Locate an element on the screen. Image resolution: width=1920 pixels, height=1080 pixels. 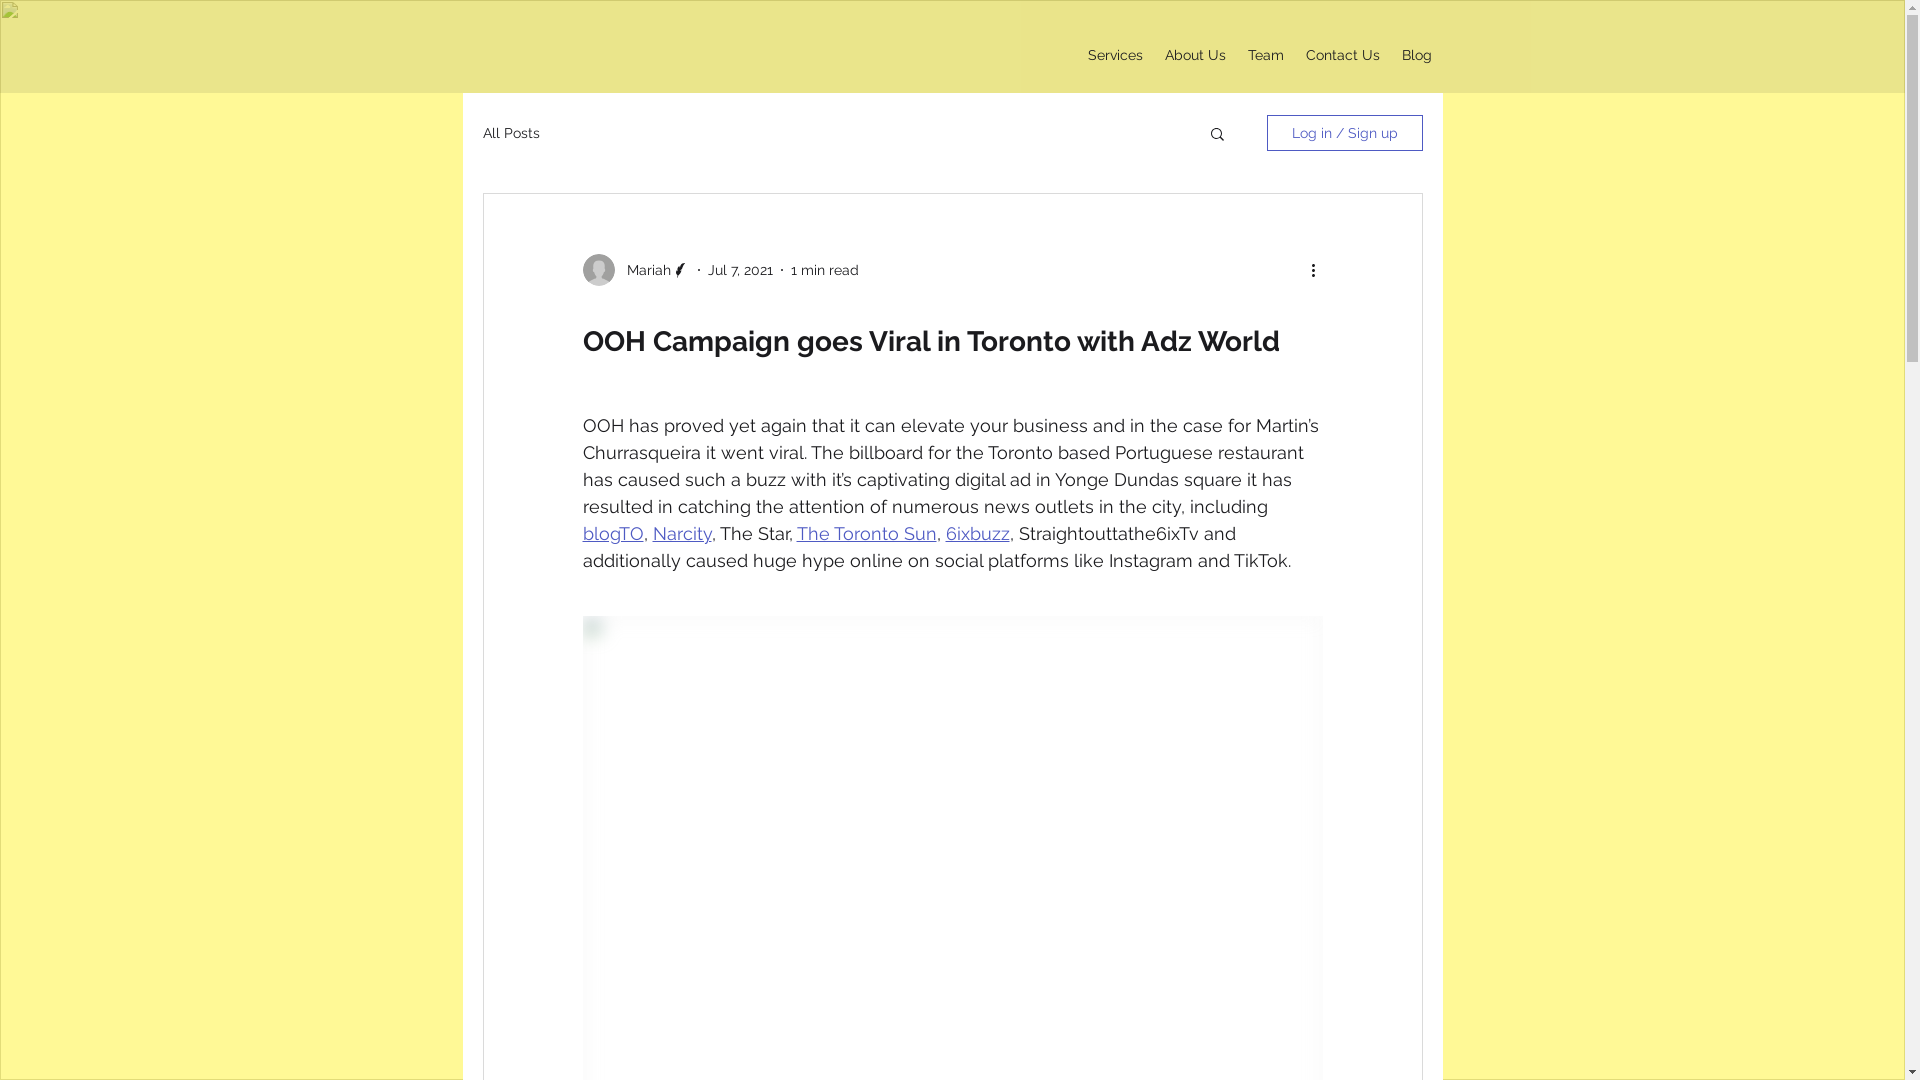
All Posts is located at coordinates (510, 133).